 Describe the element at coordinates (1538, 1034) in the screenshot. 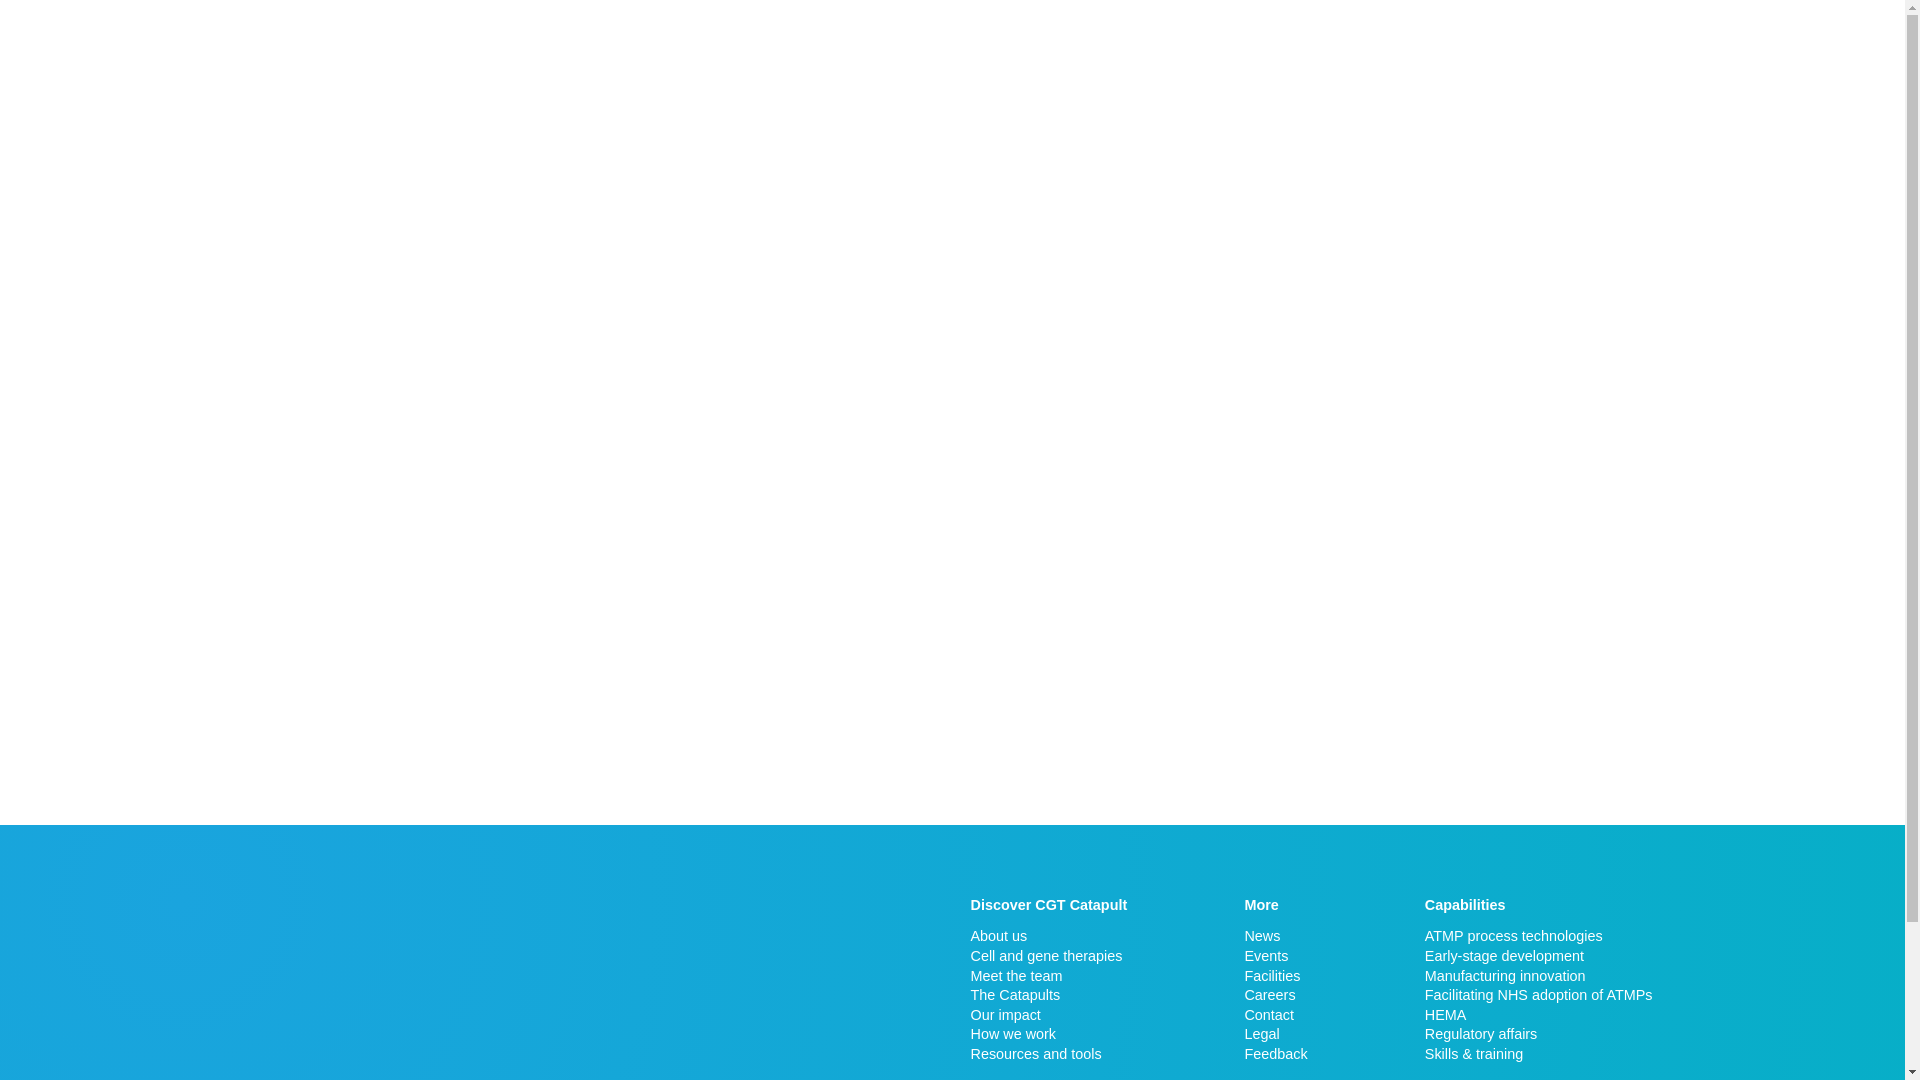

I see `Regulatory affairs` at that location.